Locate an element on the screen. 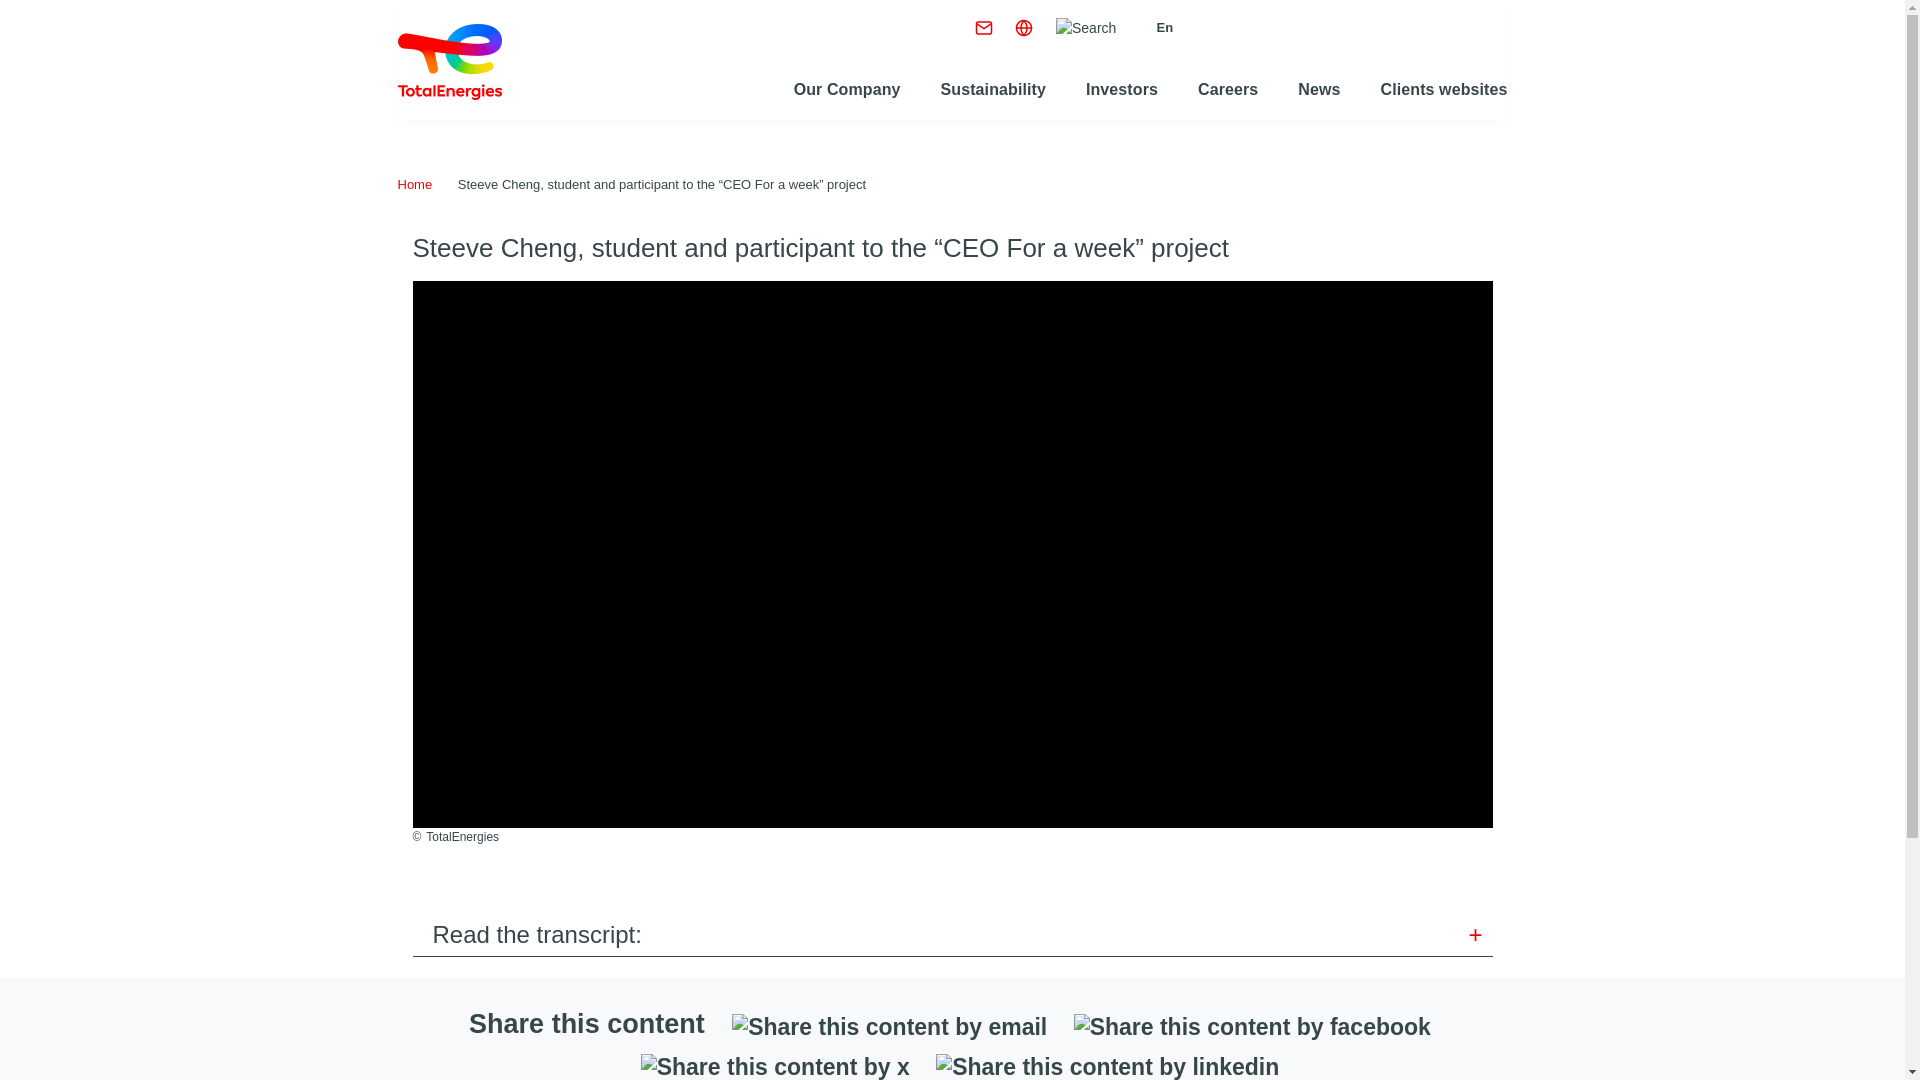  Our Company is located at coordinates (847, 90).